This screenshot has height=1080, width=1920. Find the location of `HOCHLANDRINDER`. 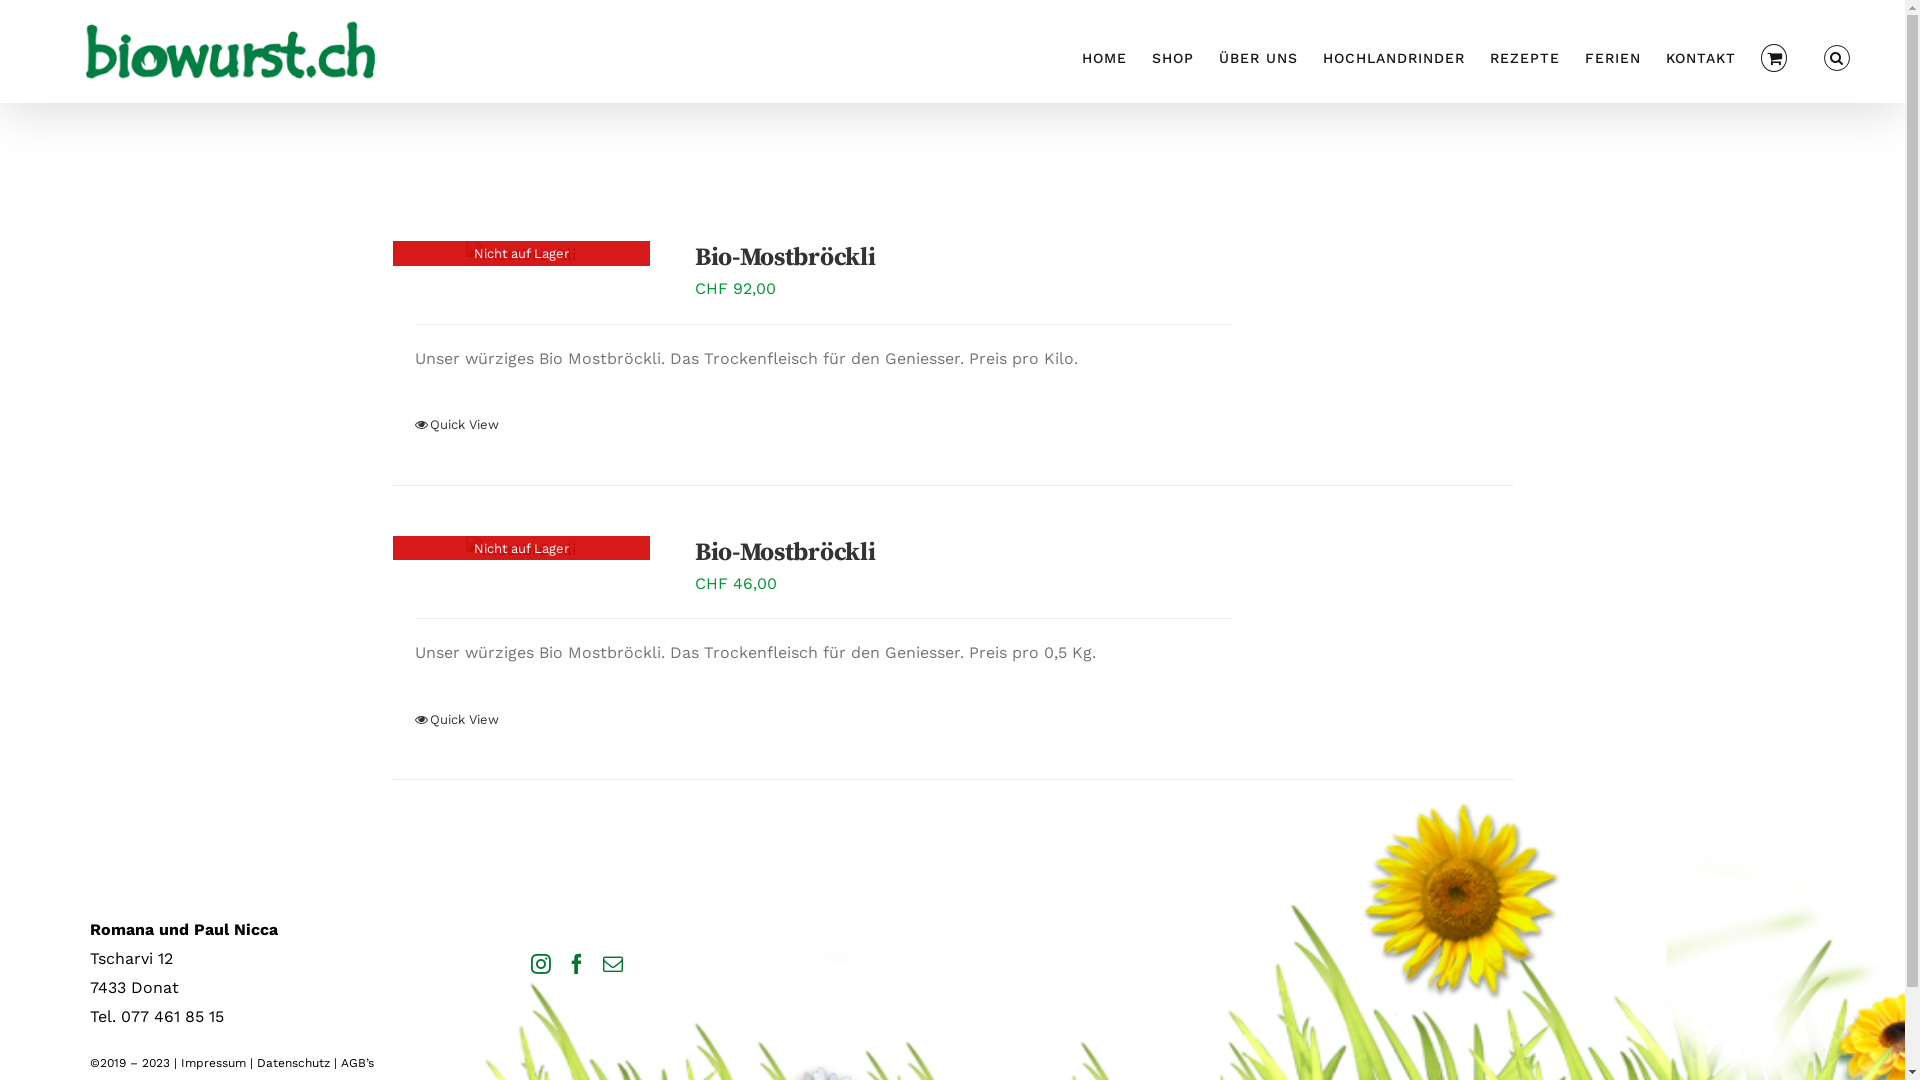

HOCHLANDRINDER is located at coordinates (1394, 56).